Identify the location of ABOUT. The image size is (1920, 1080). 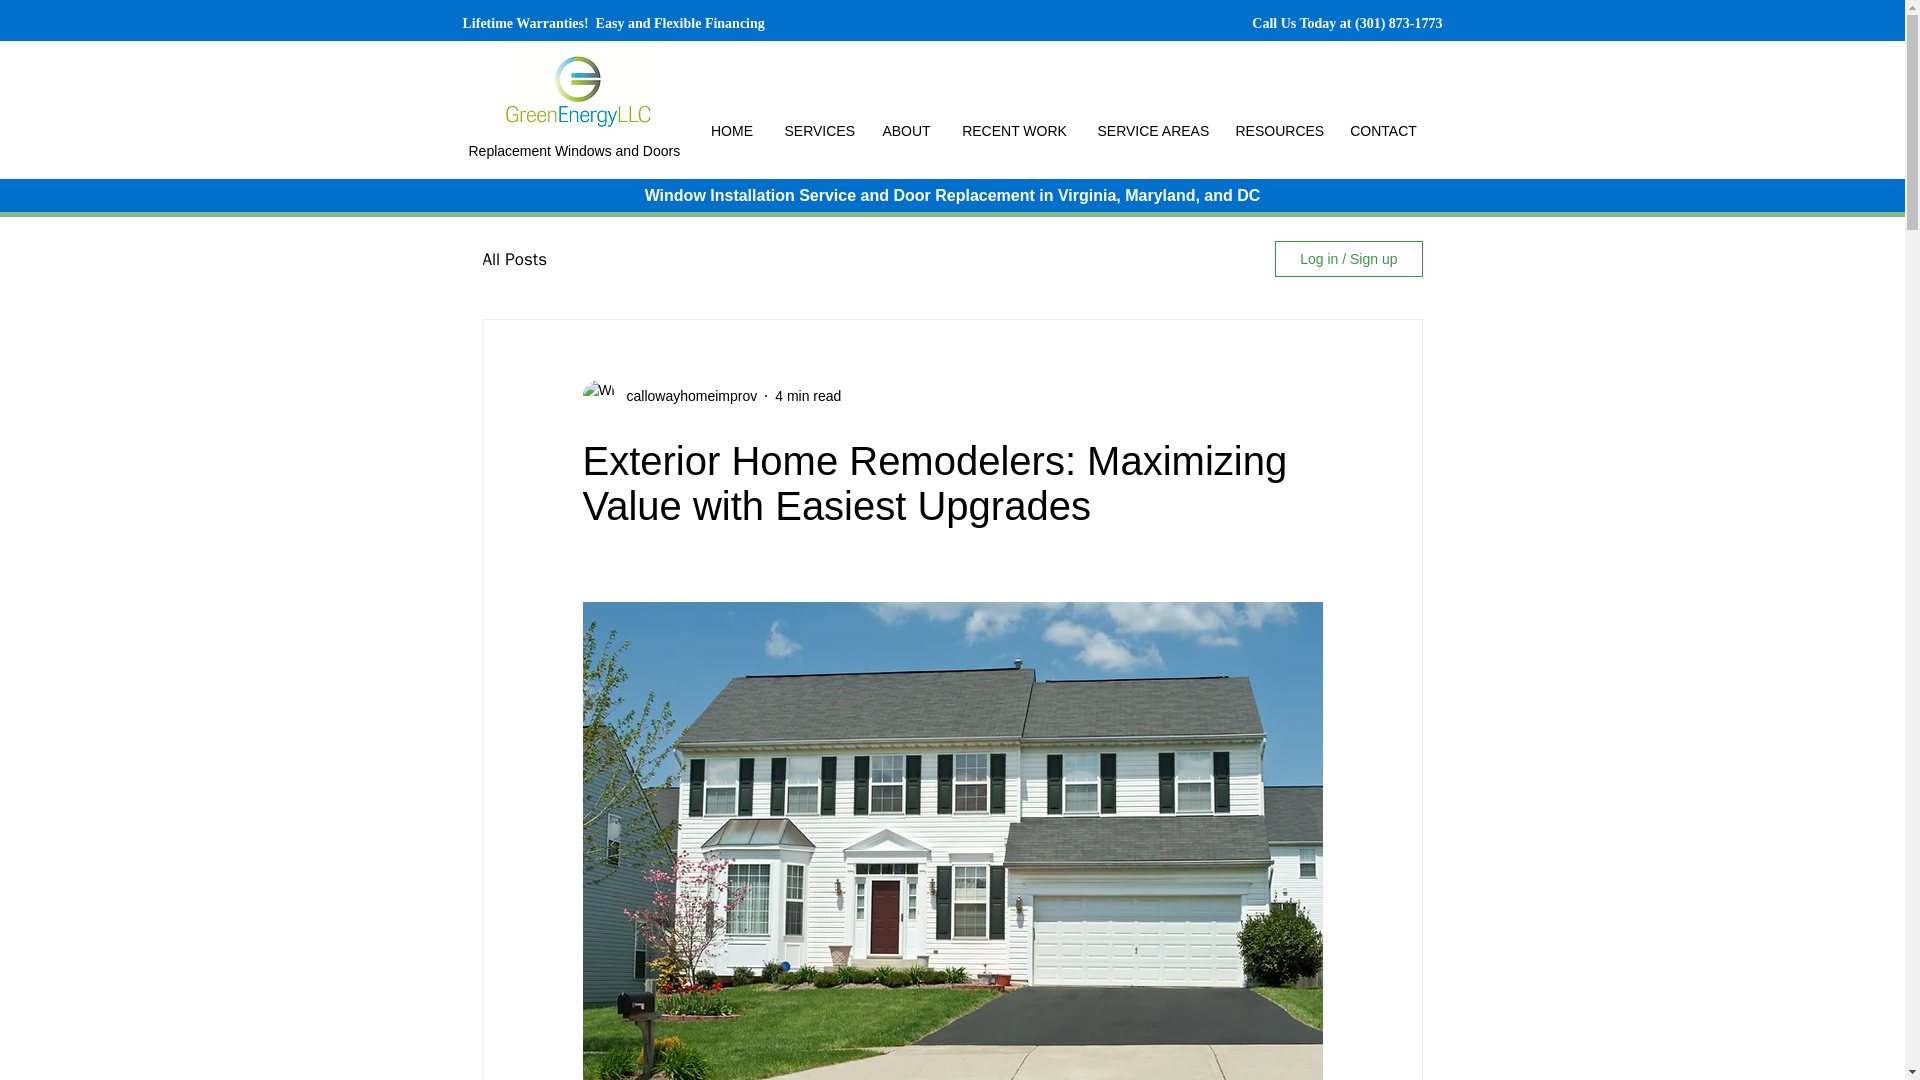
(906, 131).